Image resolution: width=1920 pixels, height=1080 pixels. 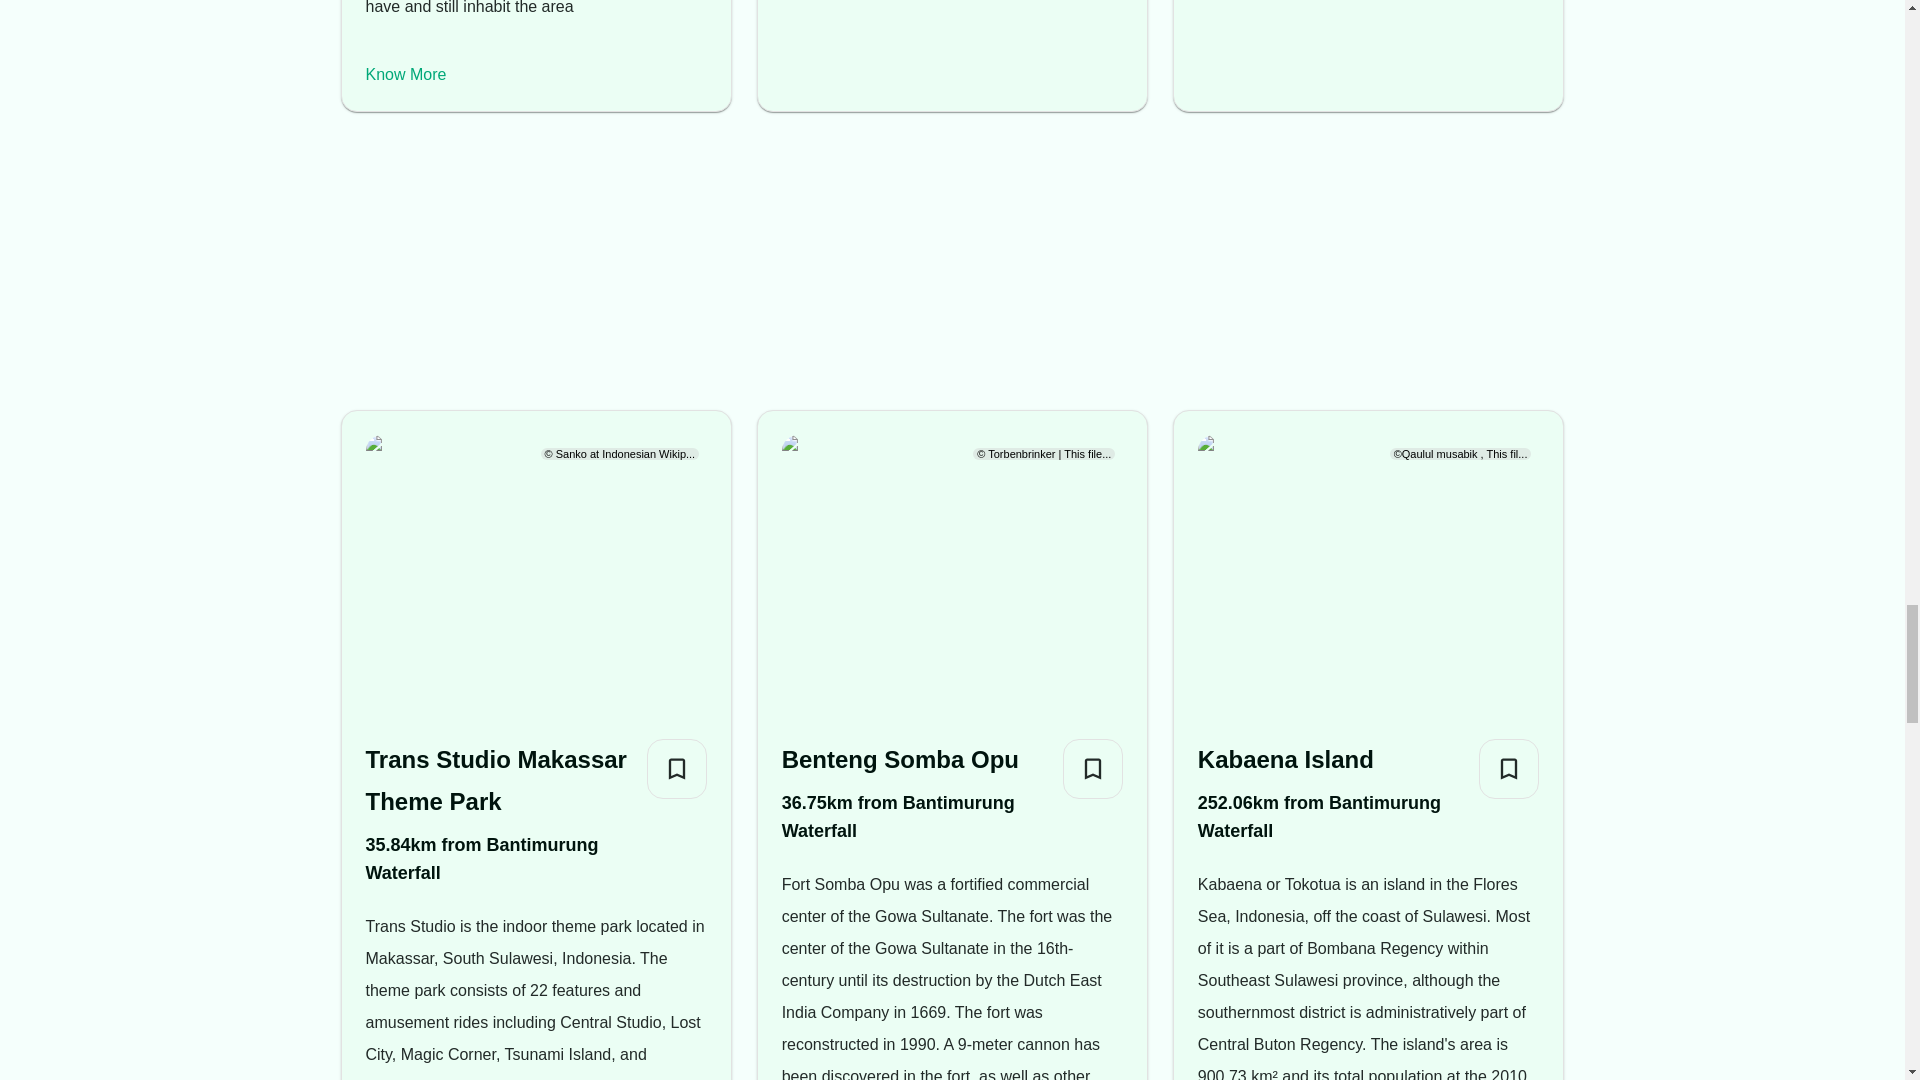 What do you see at coordinates (676, 768) in the screenshot?
I see `Add to Bucket List` at bounding box center [676, 768].